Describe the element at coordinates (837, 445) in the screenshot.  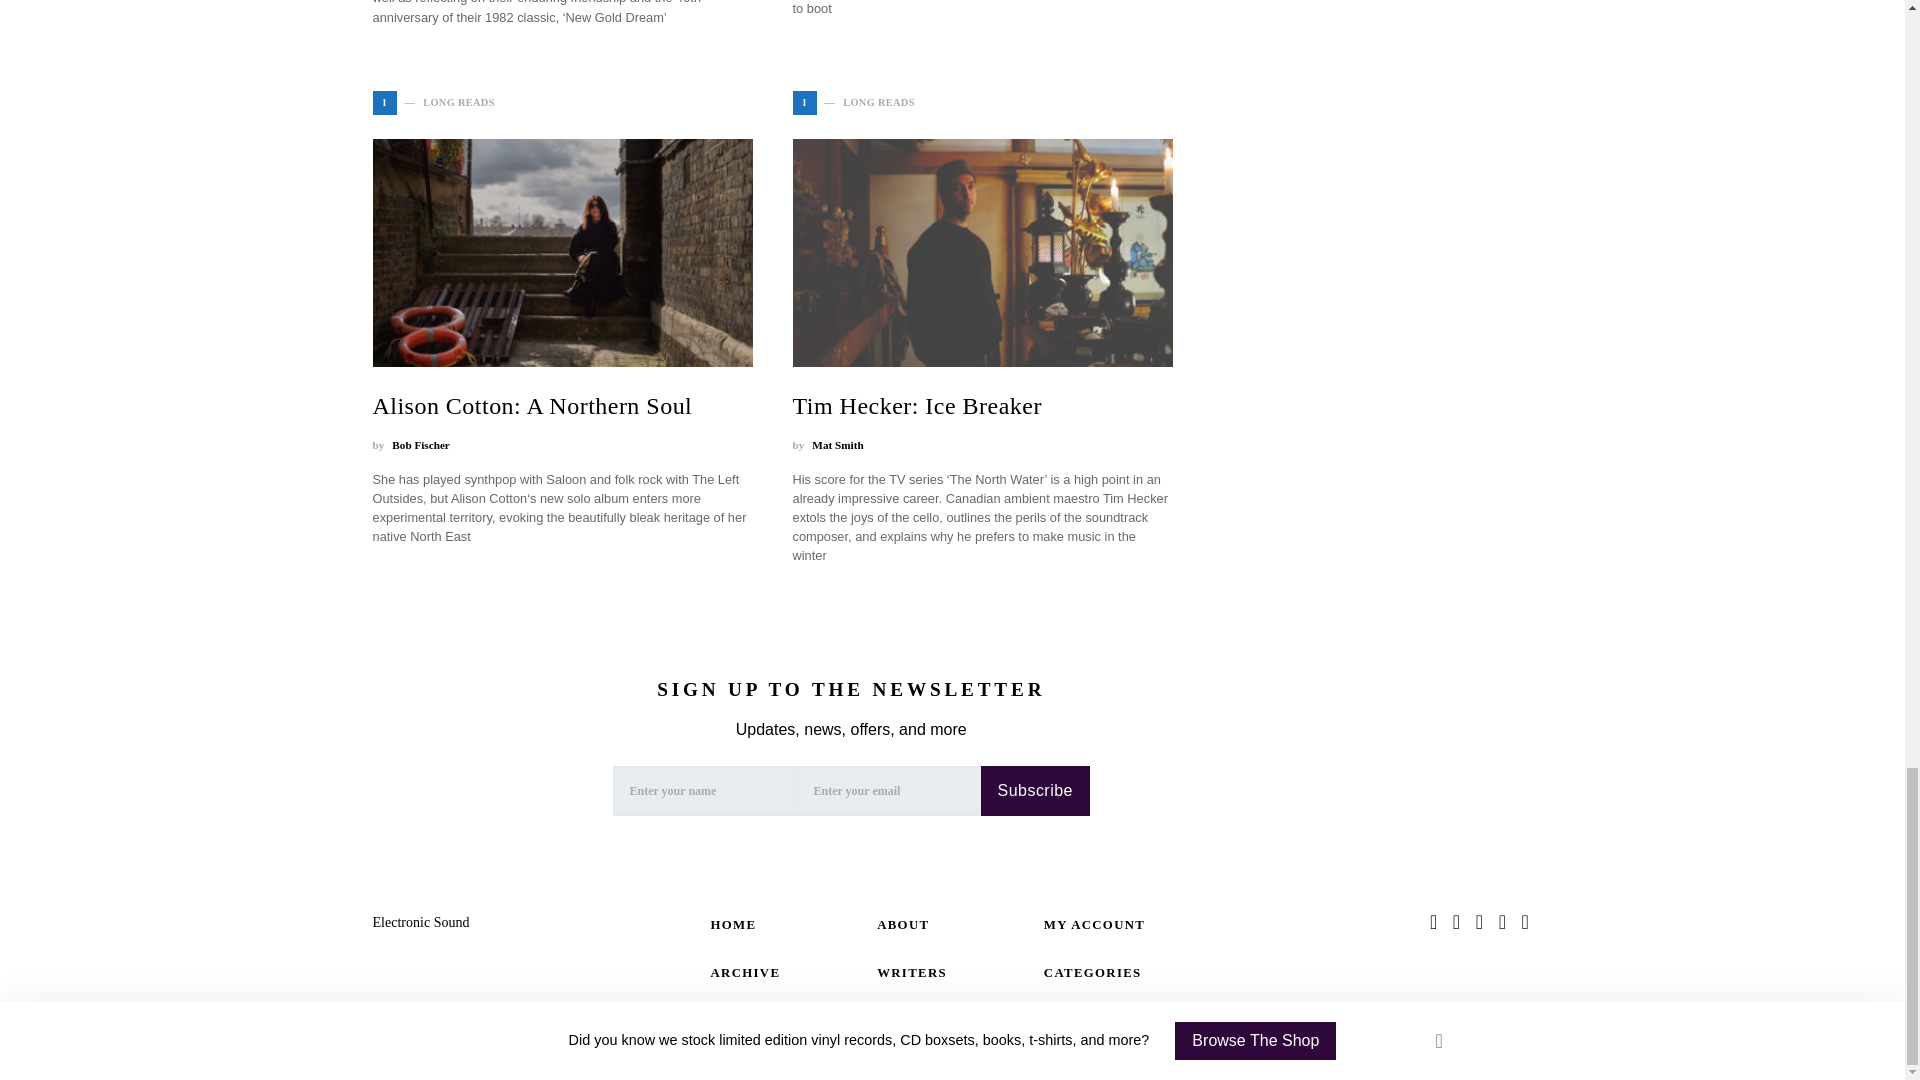
I see `View all posts by Mat Smith` at that location.